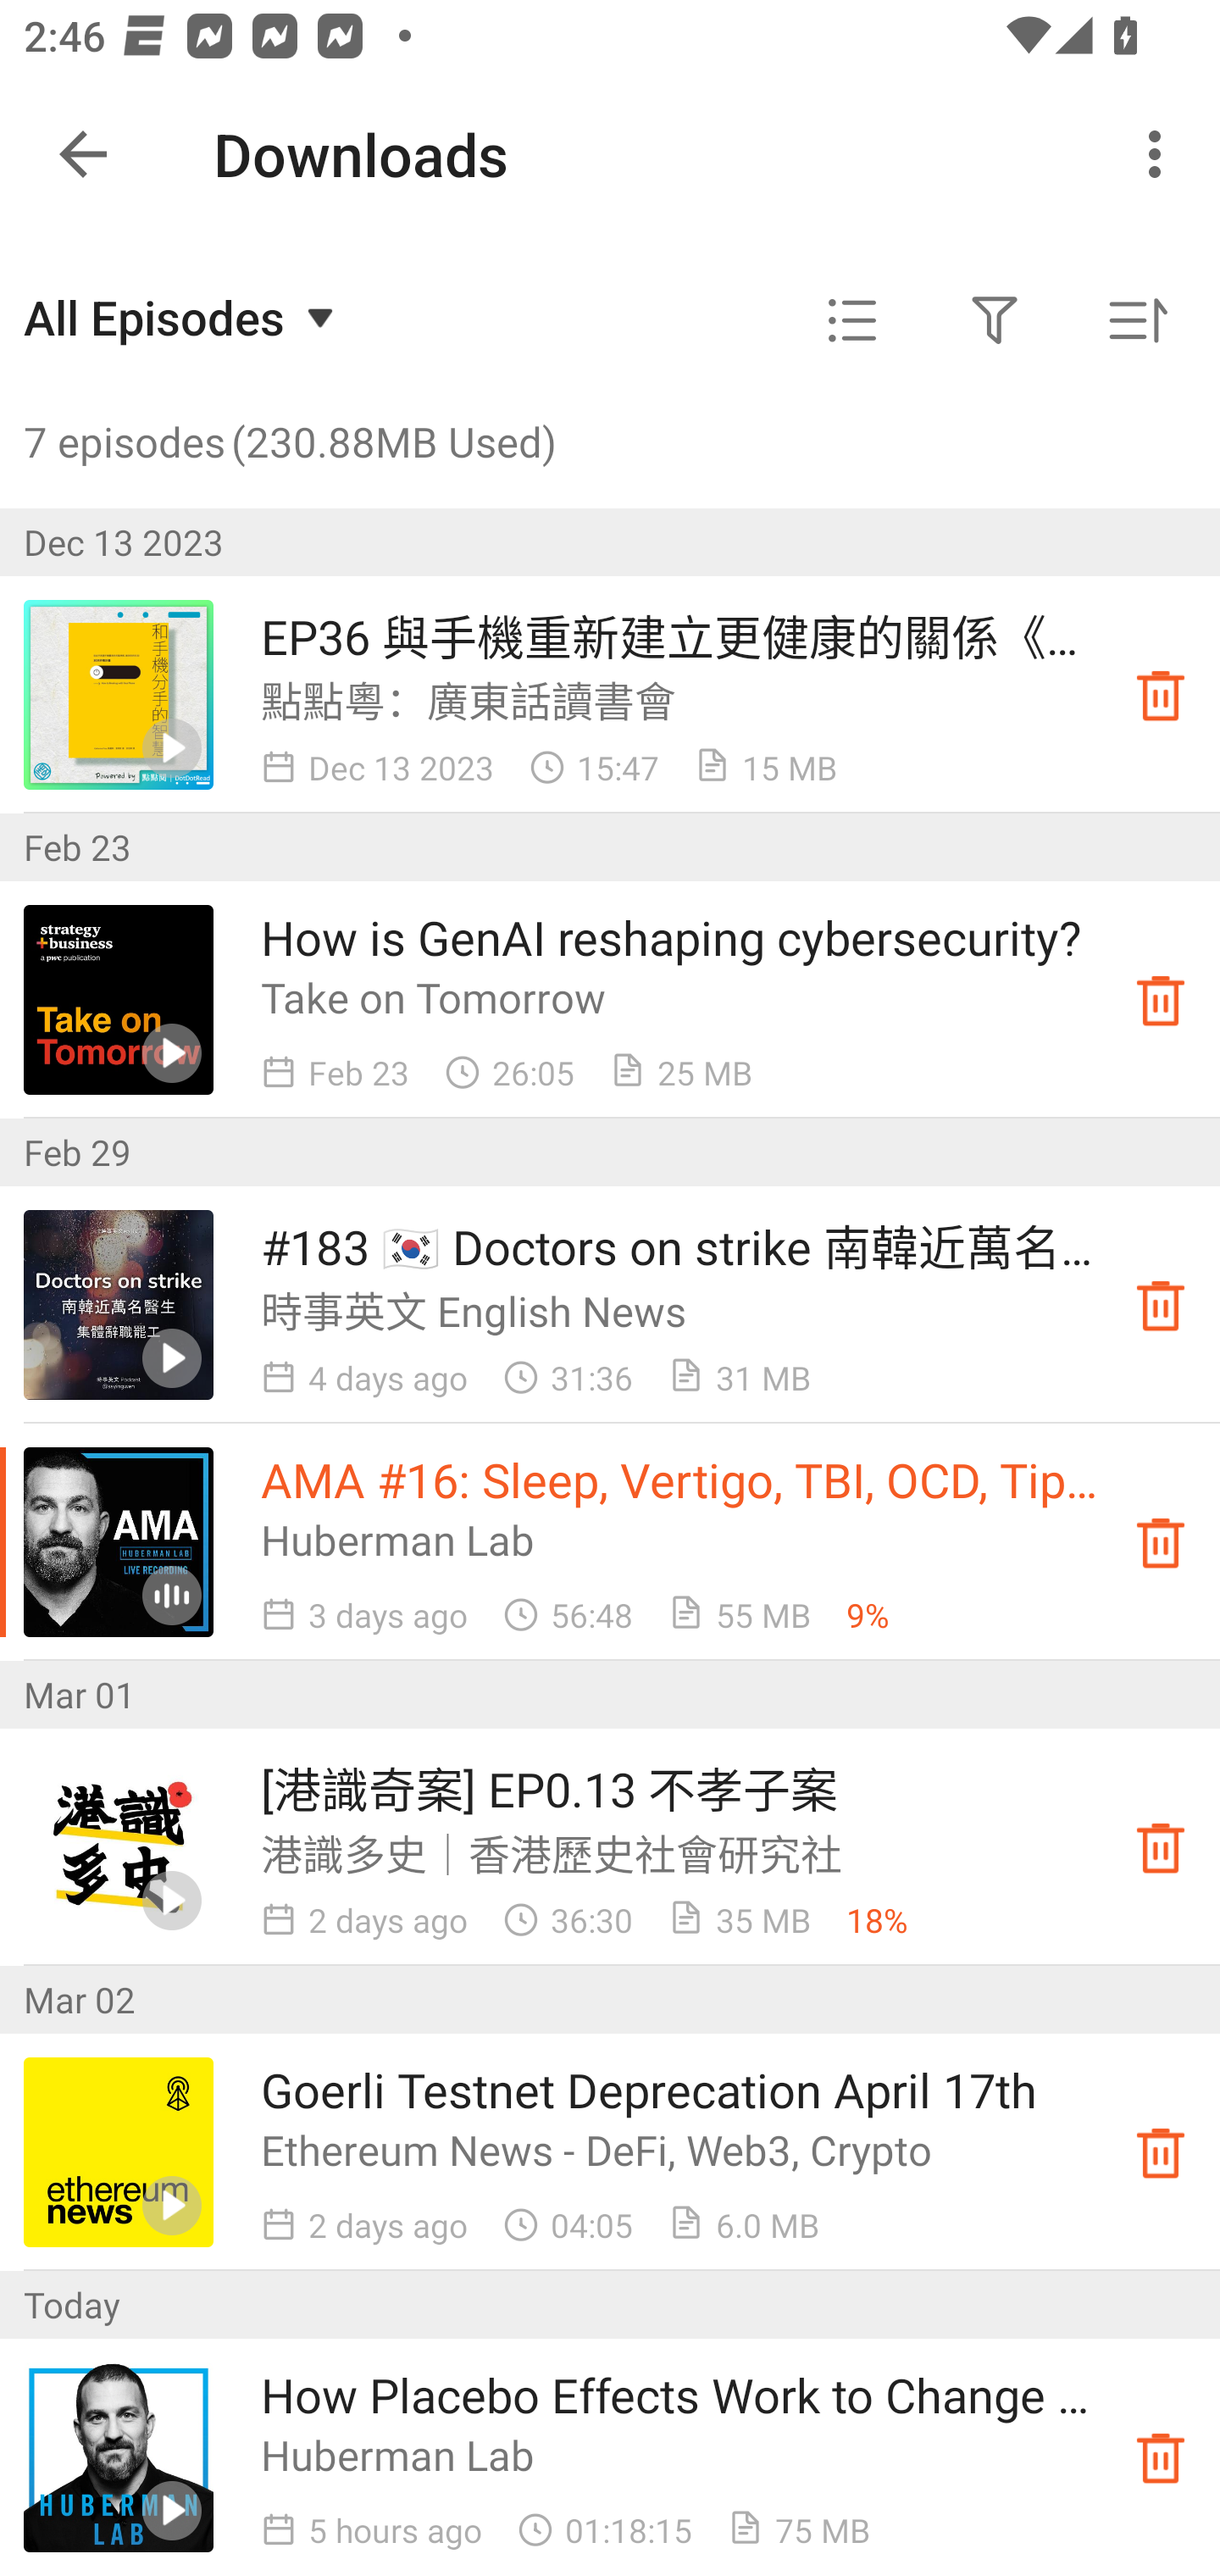 The width and height of the screenshot is (1220, 2576). Describe the element at coordinates (1161, 2457) in the screenshot. I see `Downloaded` at that location.